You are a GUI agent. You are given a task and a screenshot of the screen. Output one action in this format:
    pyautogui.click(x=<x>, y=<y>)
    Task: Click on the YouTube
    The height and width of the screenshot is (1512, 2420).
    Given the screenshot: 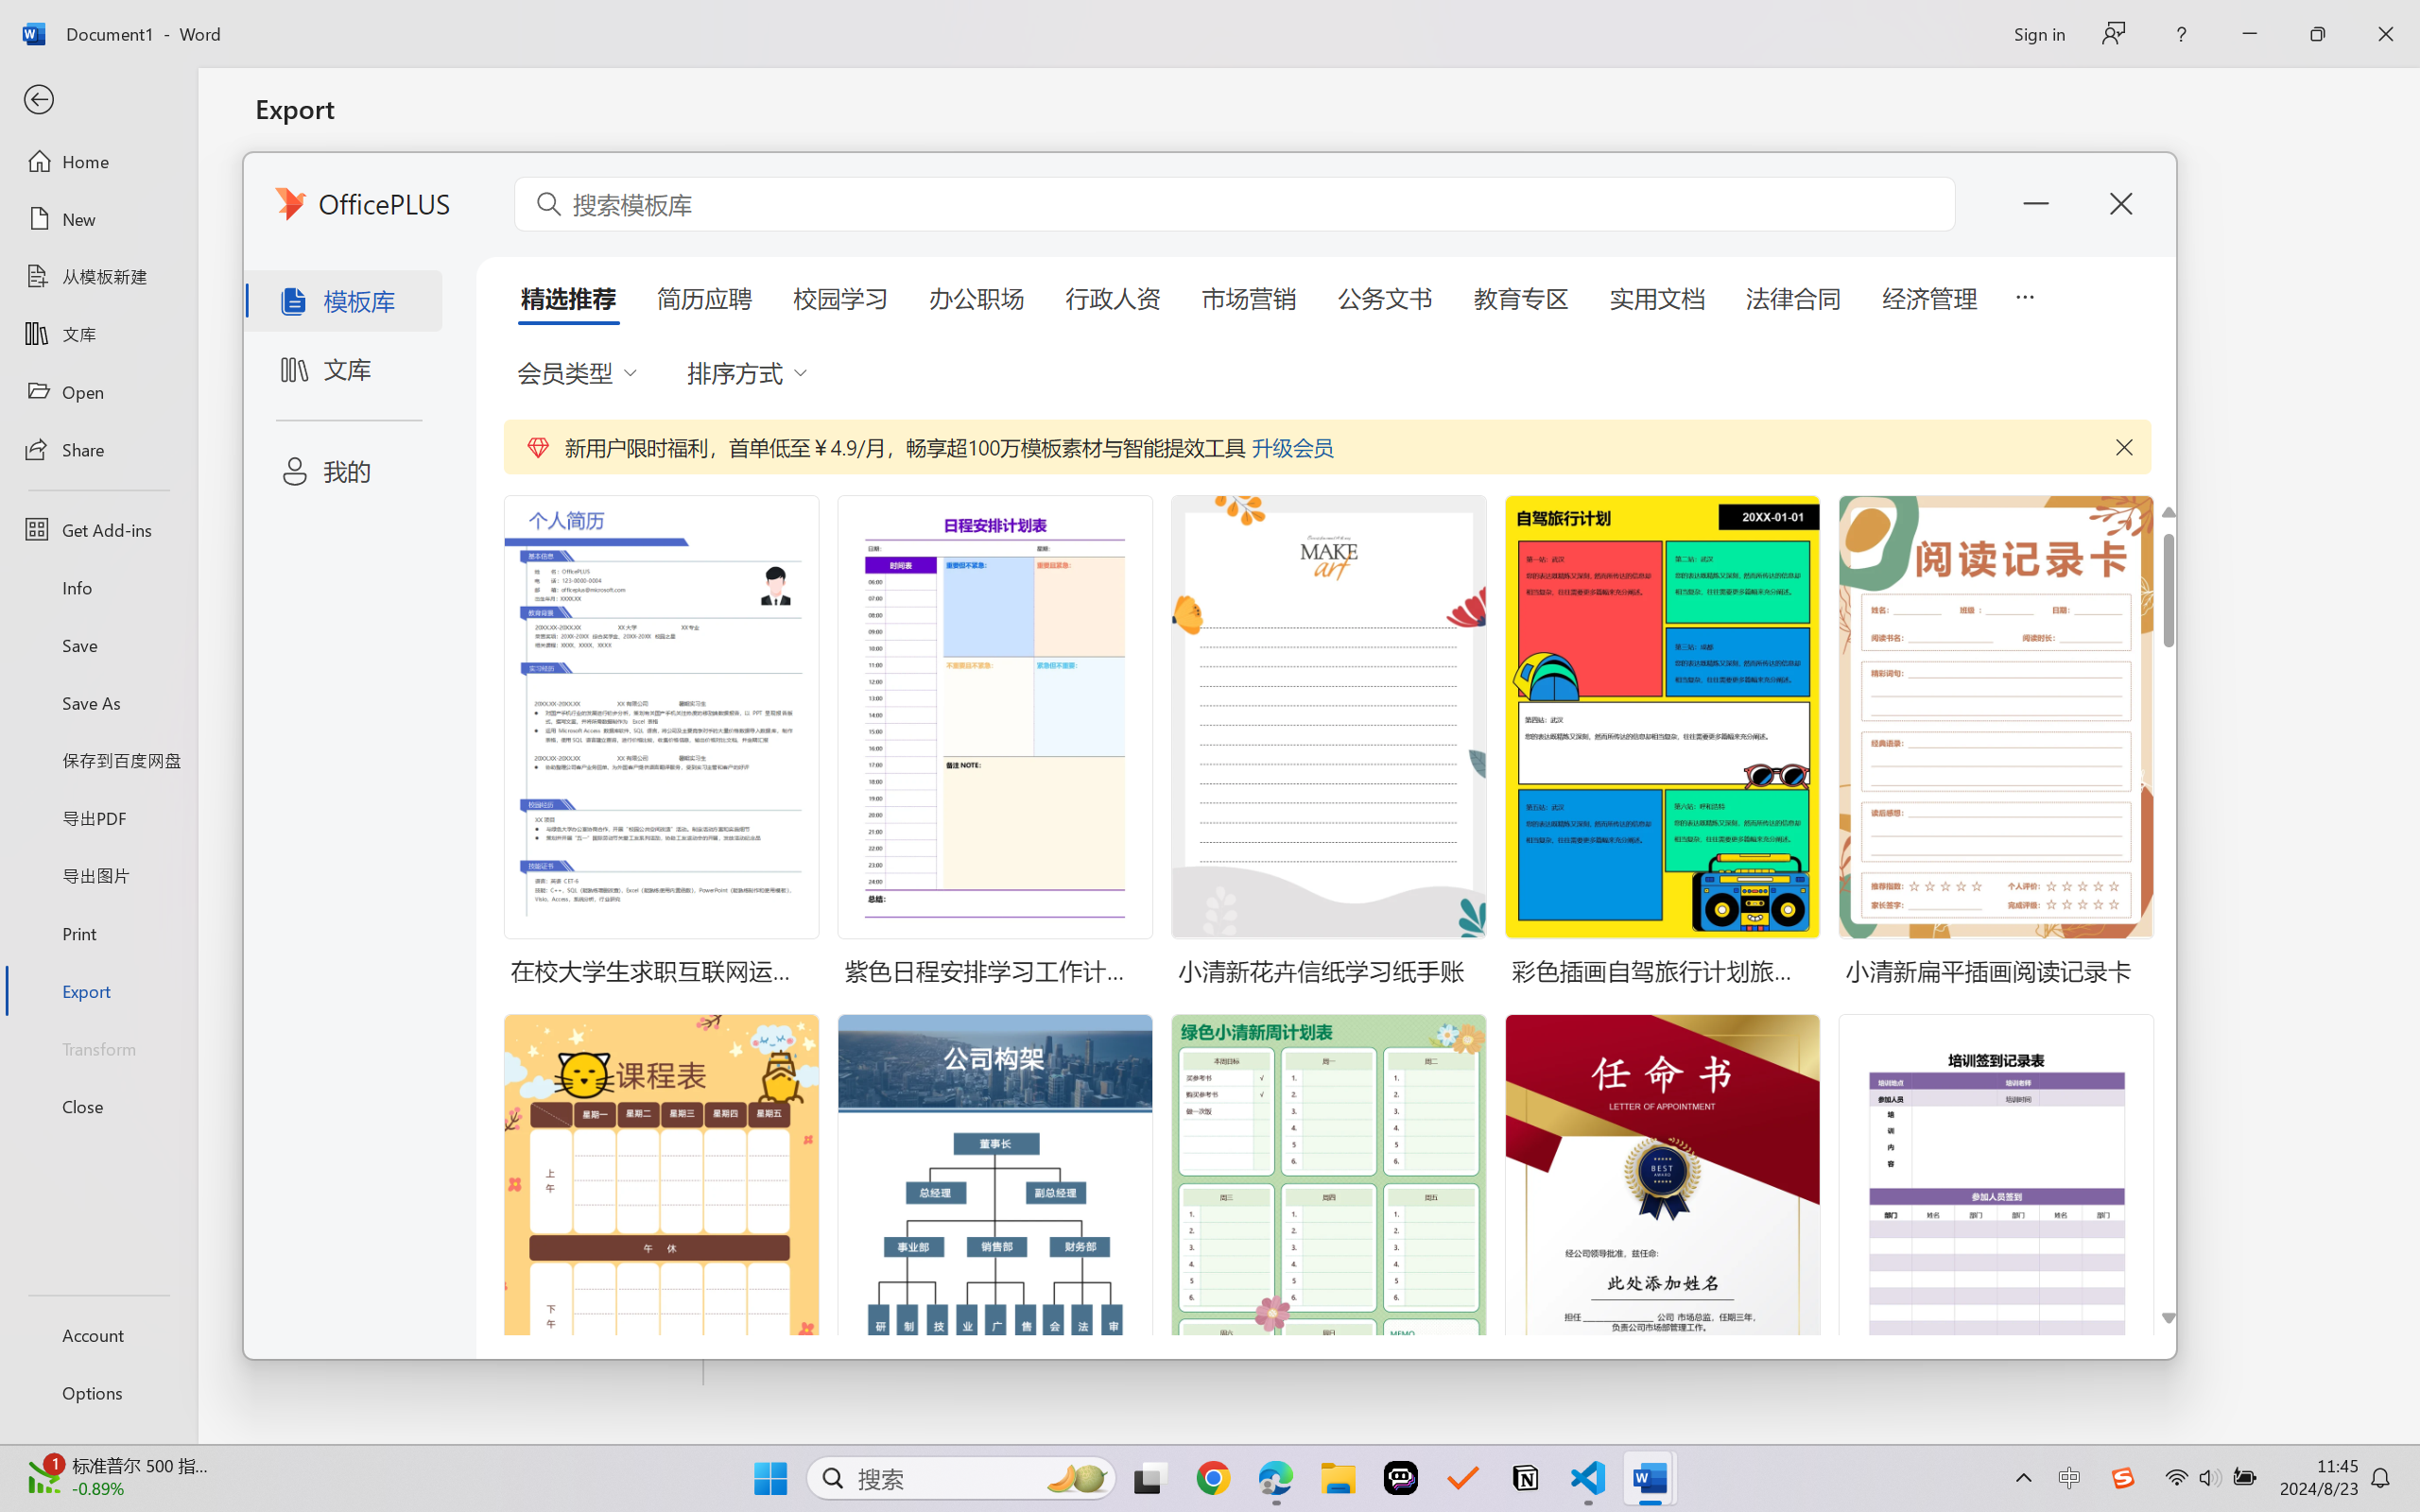 What is the action you would take?
    pyautogui.click(x=1635, y=21)
    